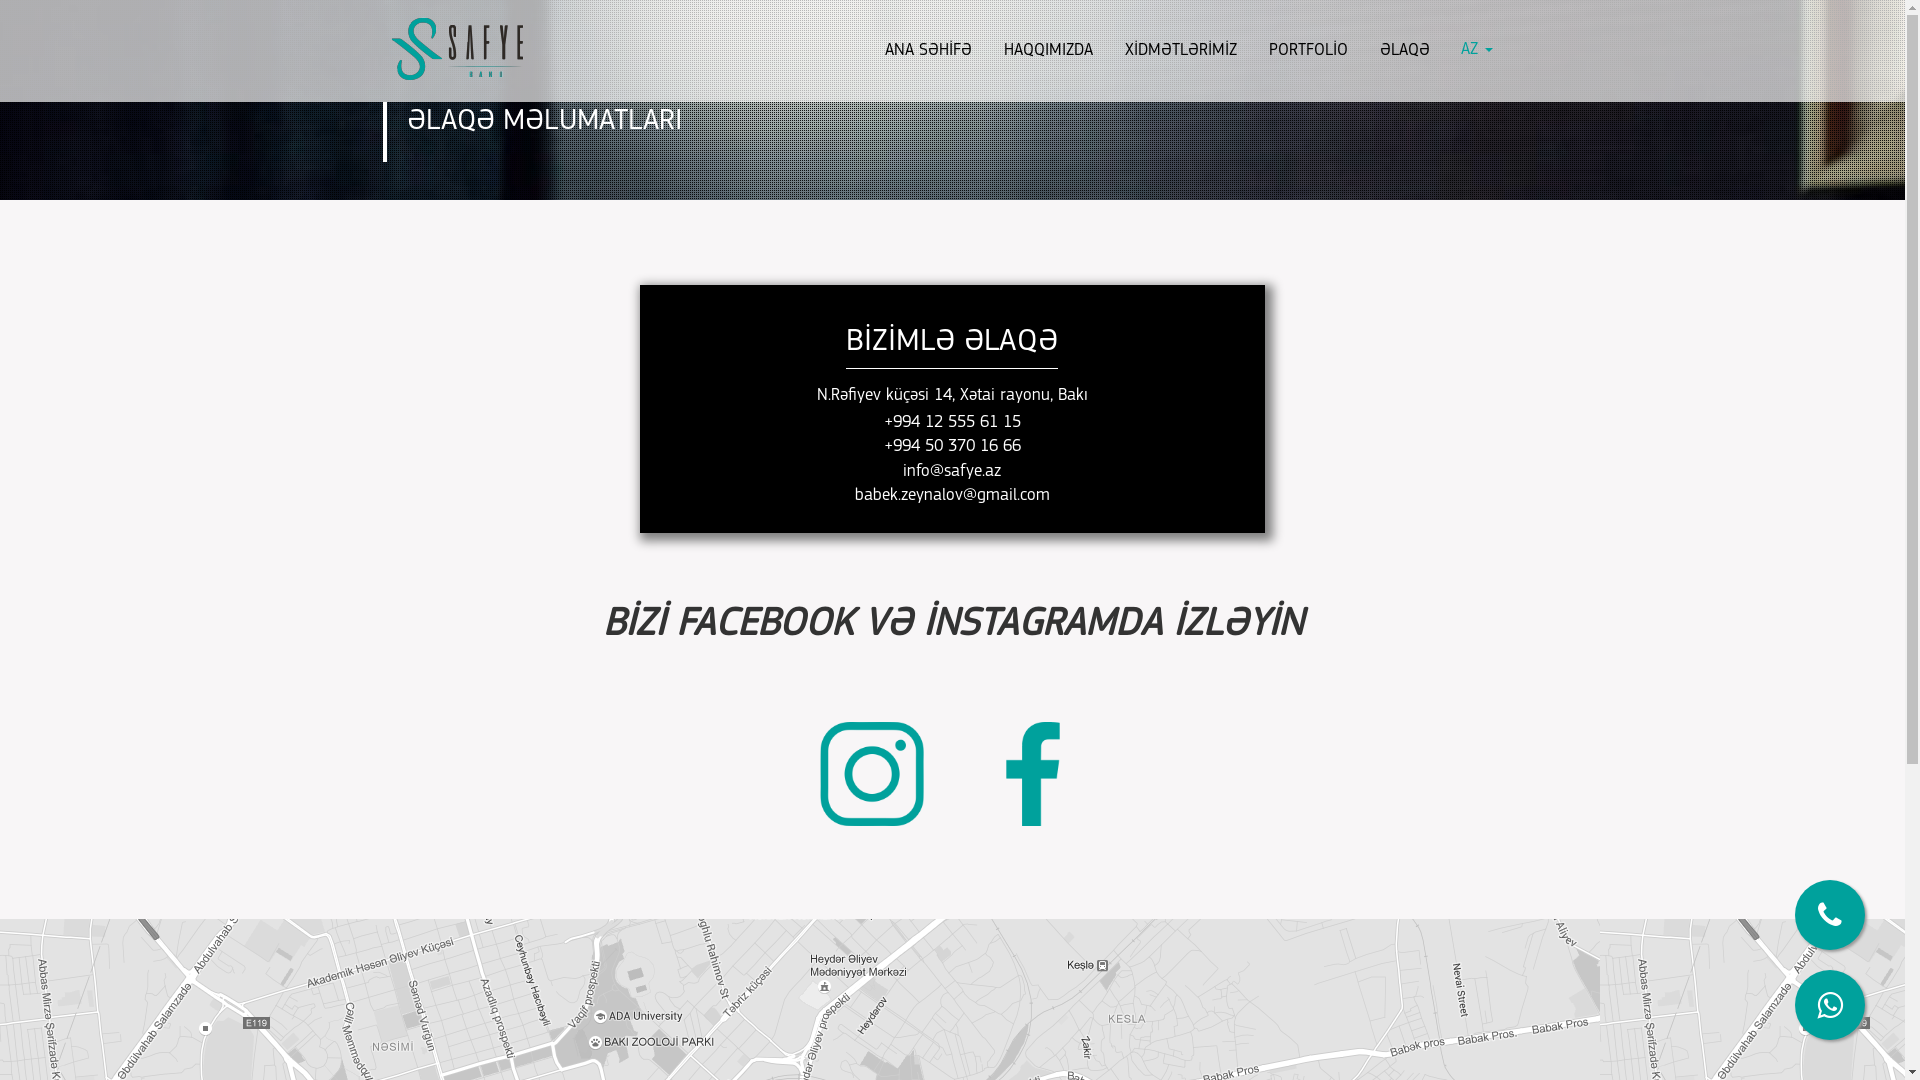 The height and width of the screenshot is (1080, 1920). I want to click on +994 12 555 61 15, so click(952, 422).